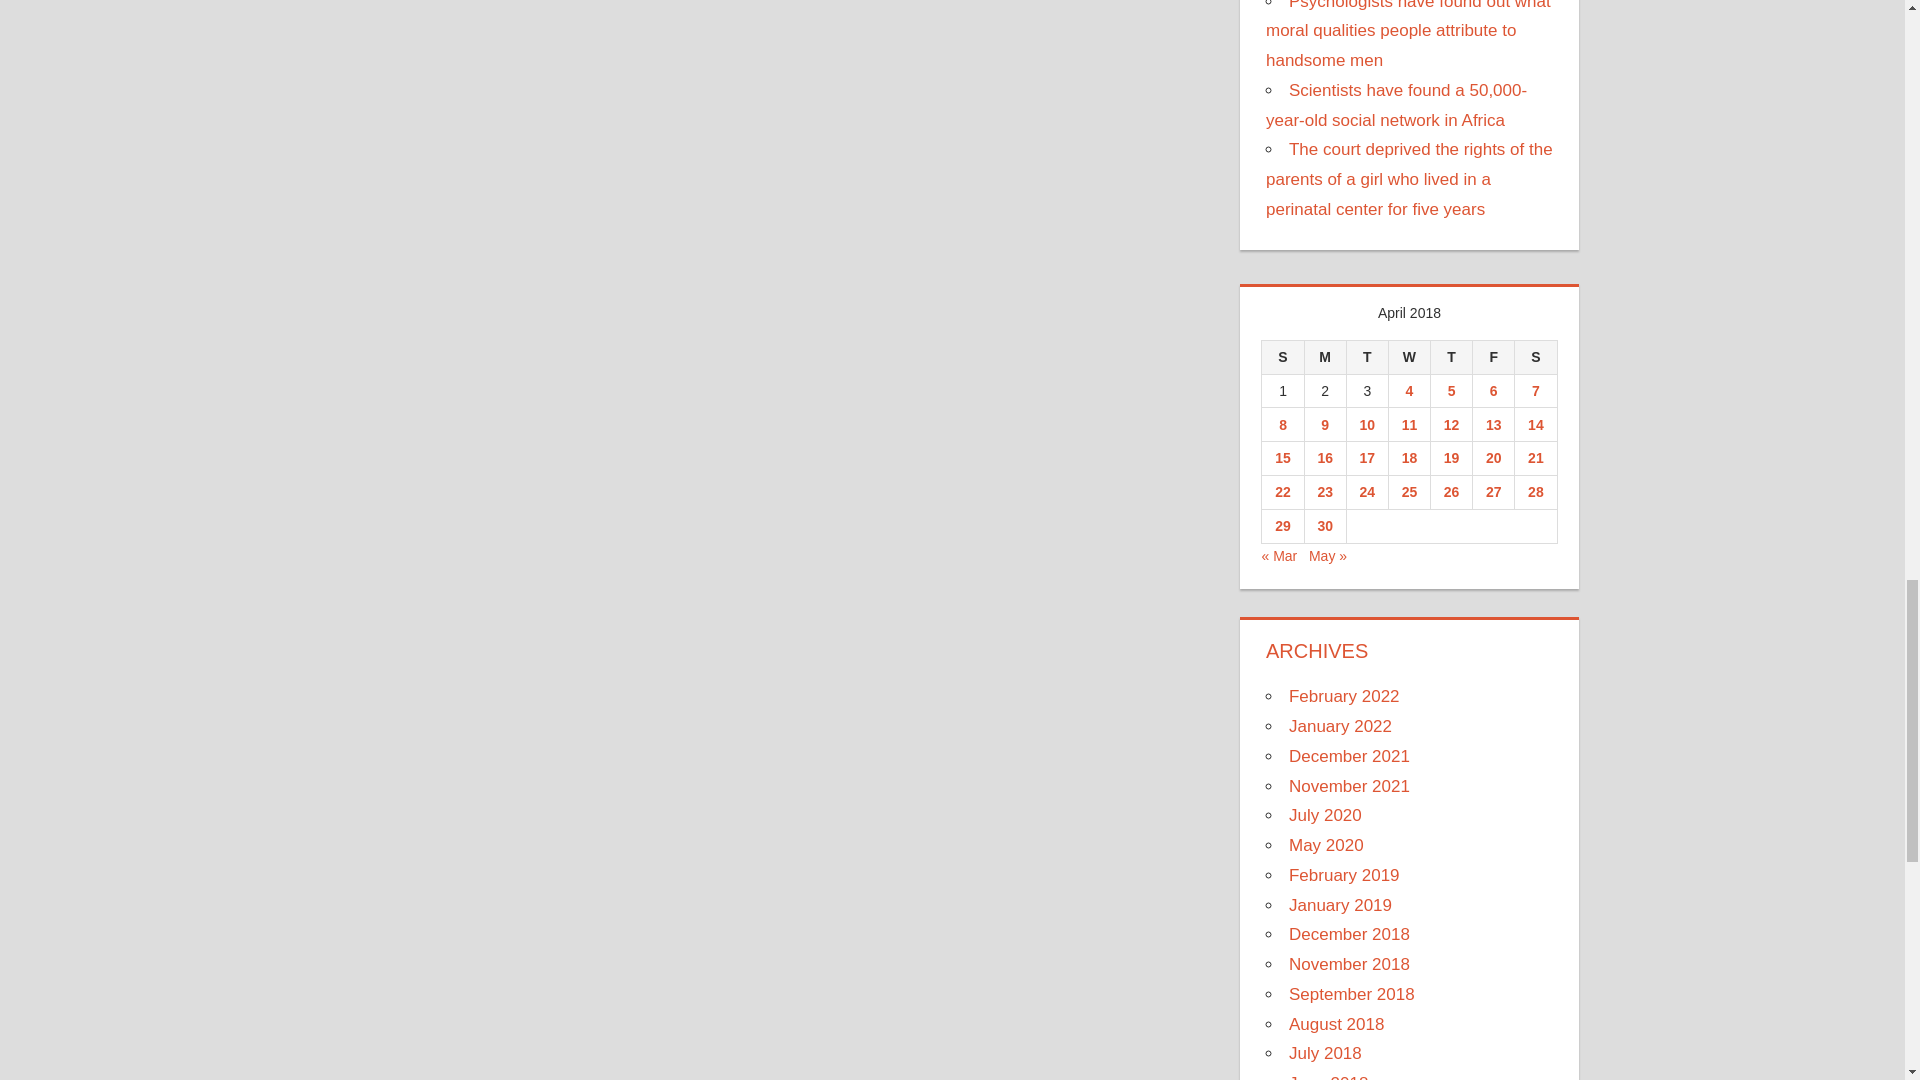  I want to click on Tuesday, so click(1366, 356).